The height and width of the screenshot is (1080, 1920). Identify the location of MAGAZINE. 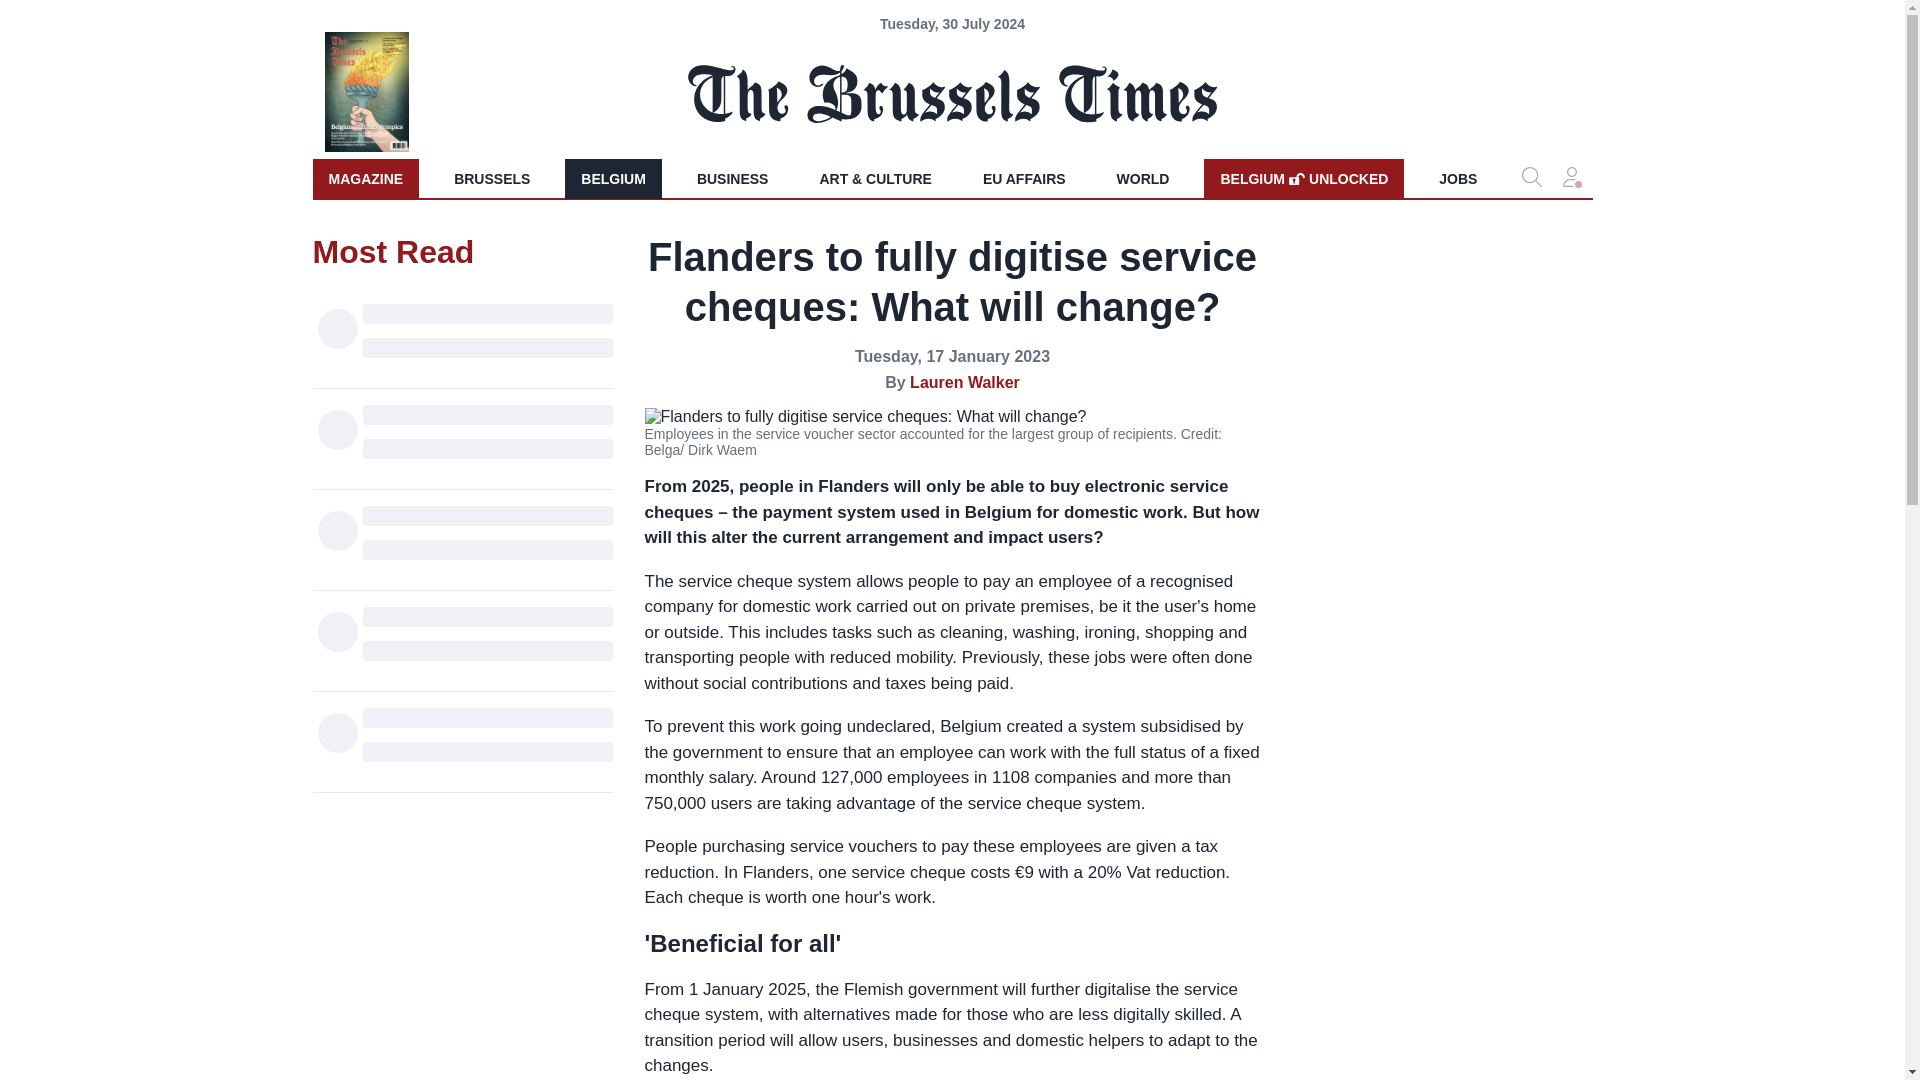
(364, 178).